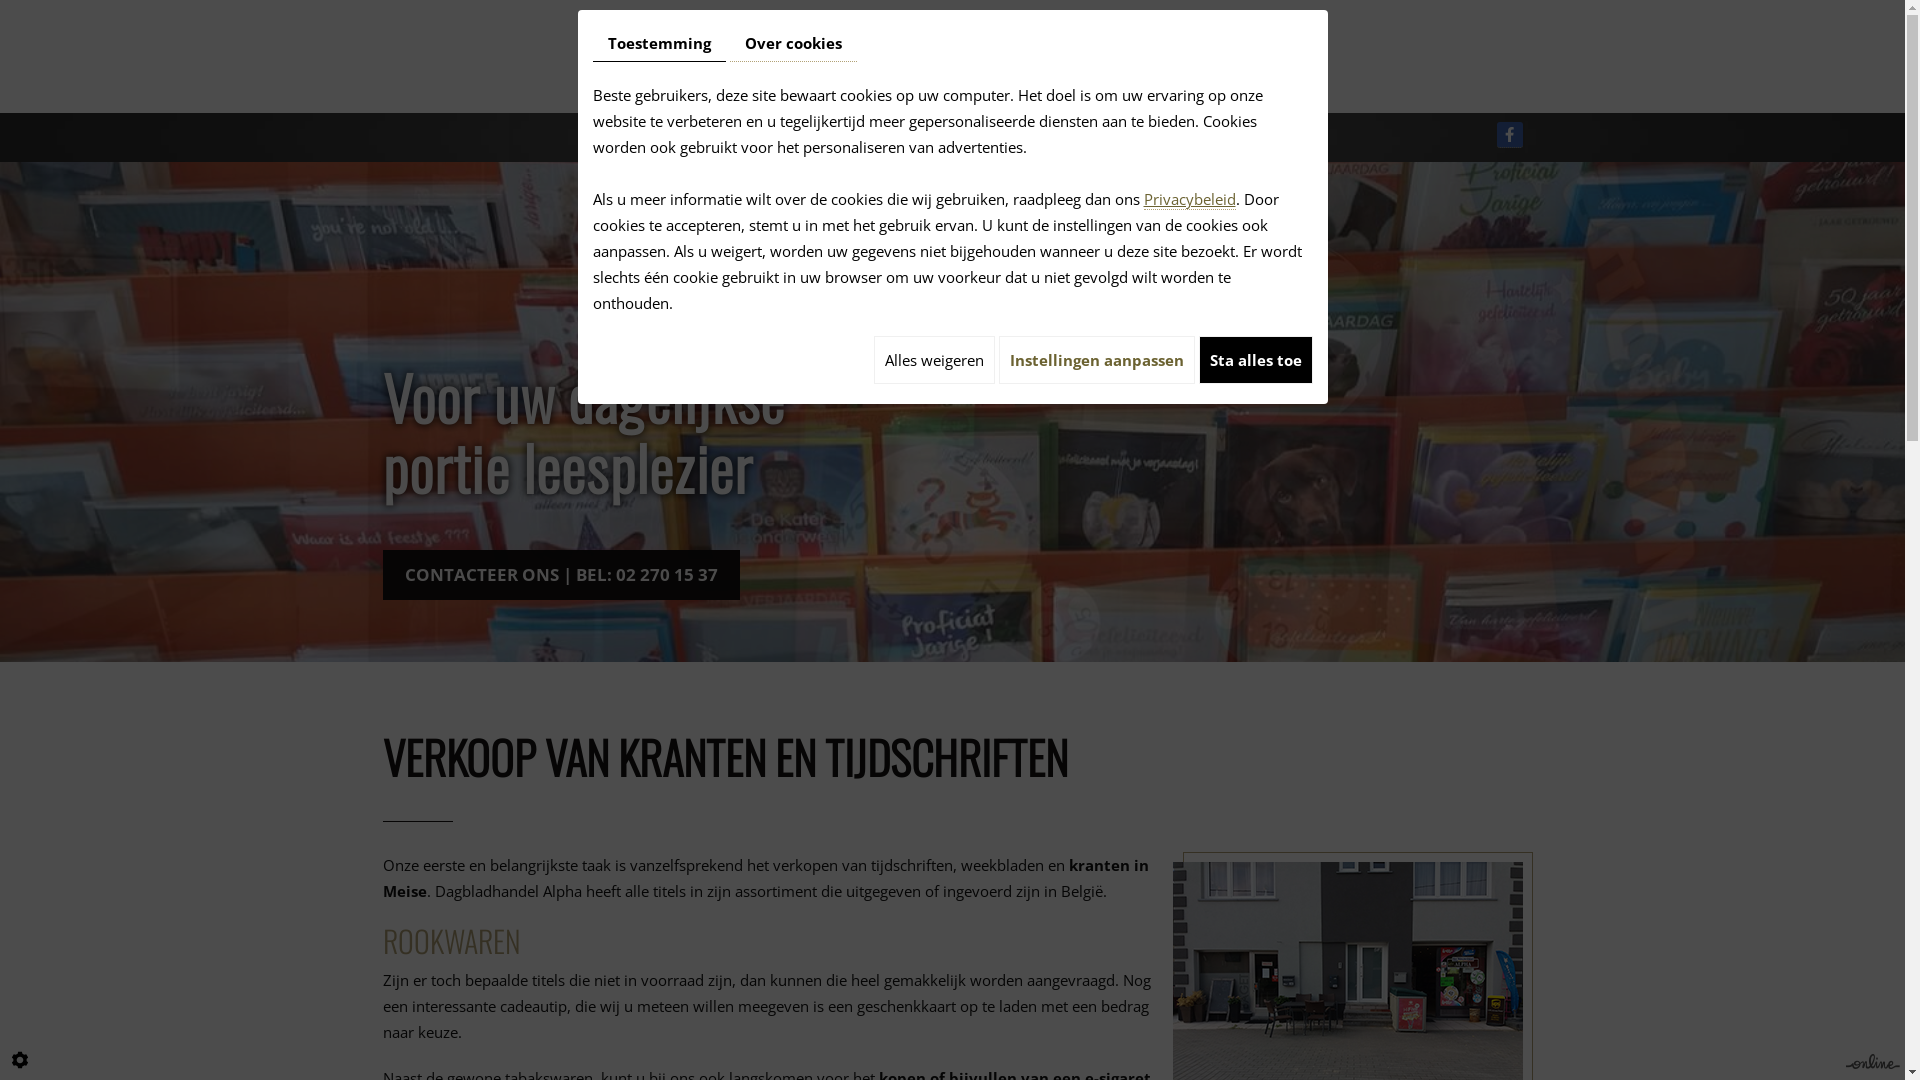 This screenshot has width=1920, height=1080. Describe the element at coordinates (952, 57) in the screenshot. I see `Alpha Dagbladhandel - dagbladhandel` at that location.